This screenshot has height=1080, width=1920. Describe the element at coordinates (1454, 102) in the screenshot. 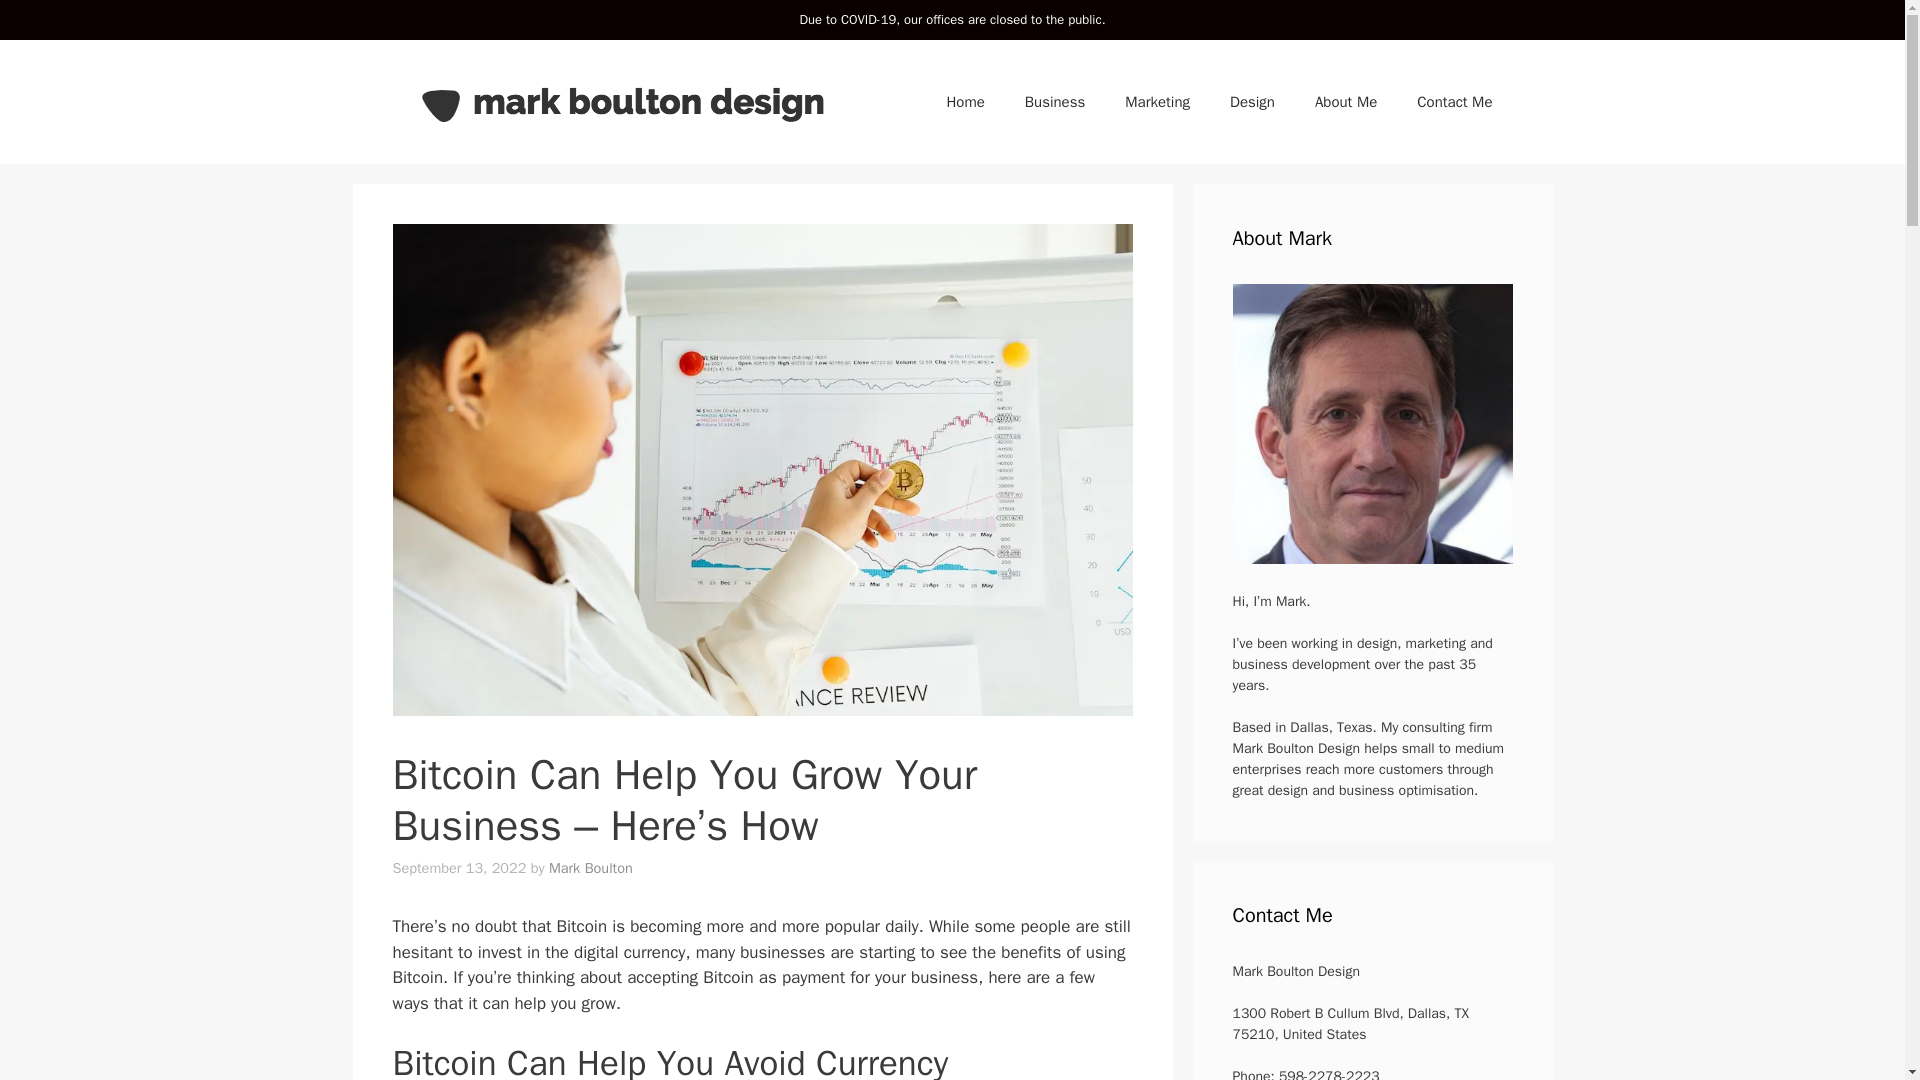

I see `Contact Me` at that location.